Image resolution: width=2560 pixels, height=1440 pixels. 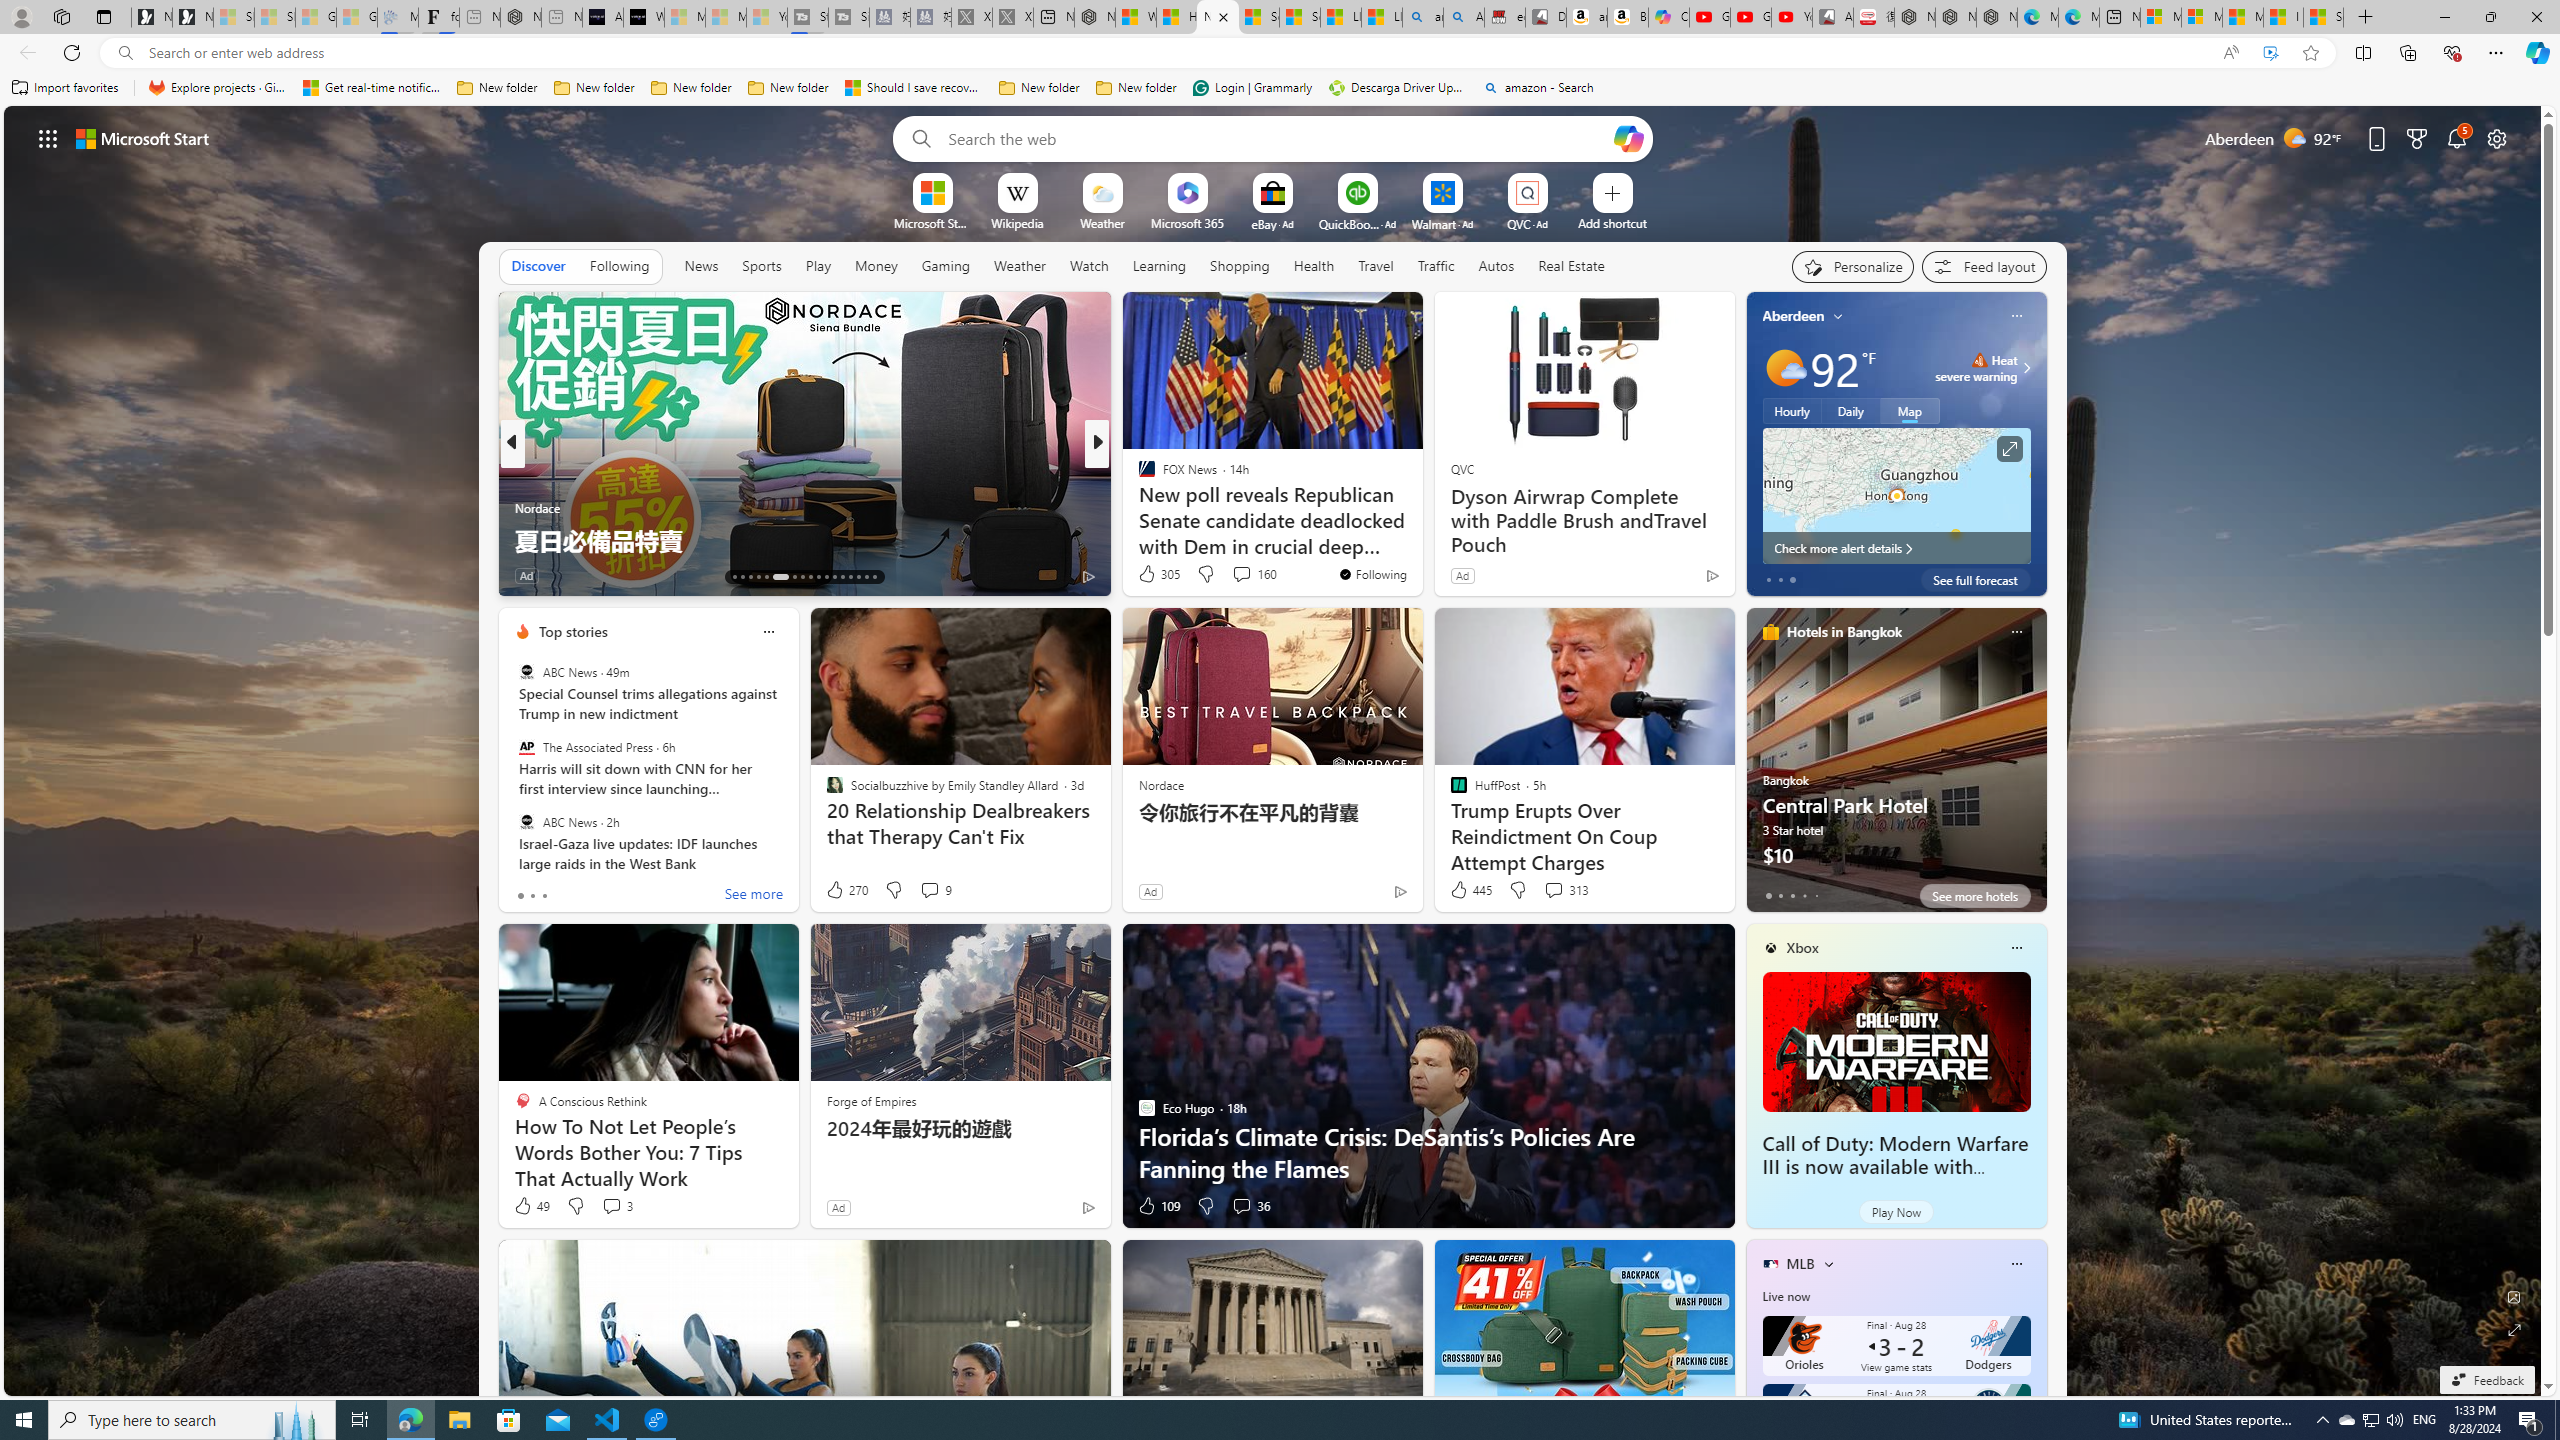 What do you see at coordinates (1237, 576) in the screenshot?
I see `View comments 1k Comment` at bounding box center [1237, 576].